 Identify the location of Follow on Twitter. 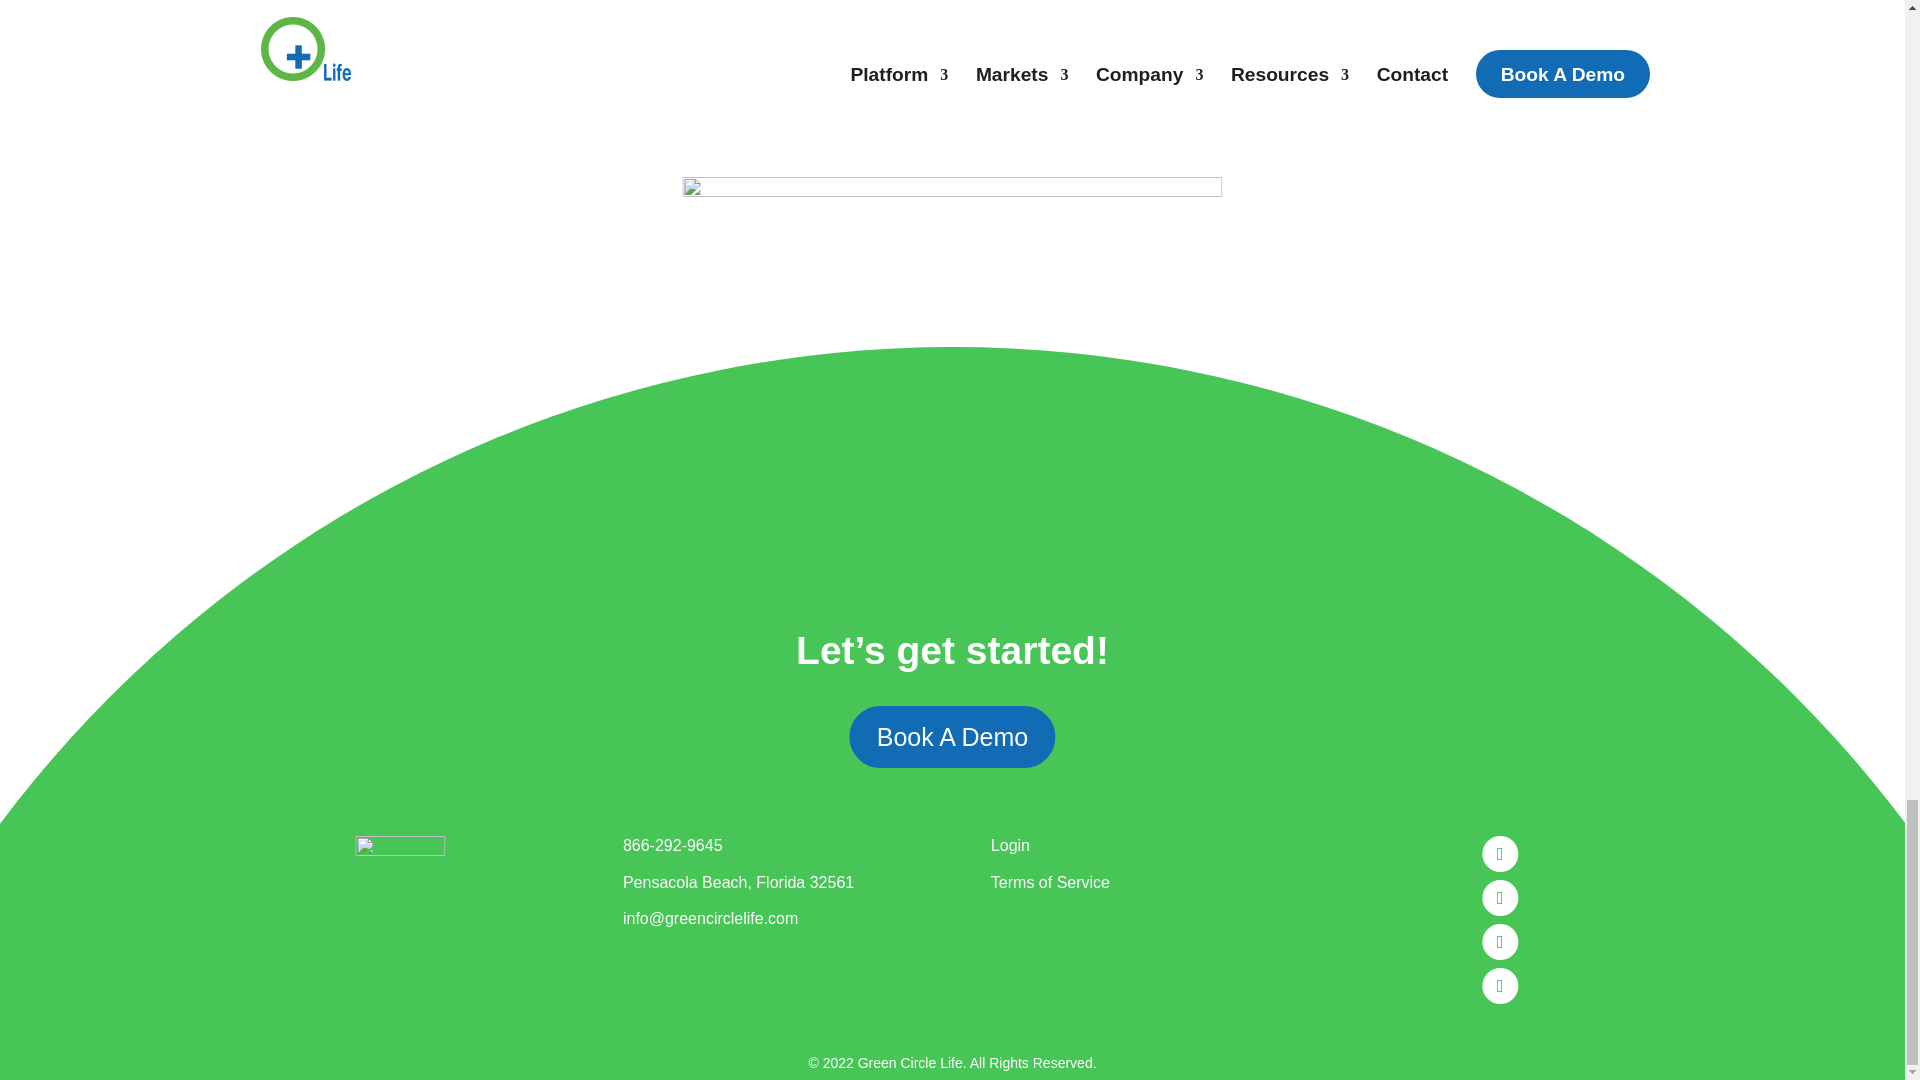
(1500, 898).